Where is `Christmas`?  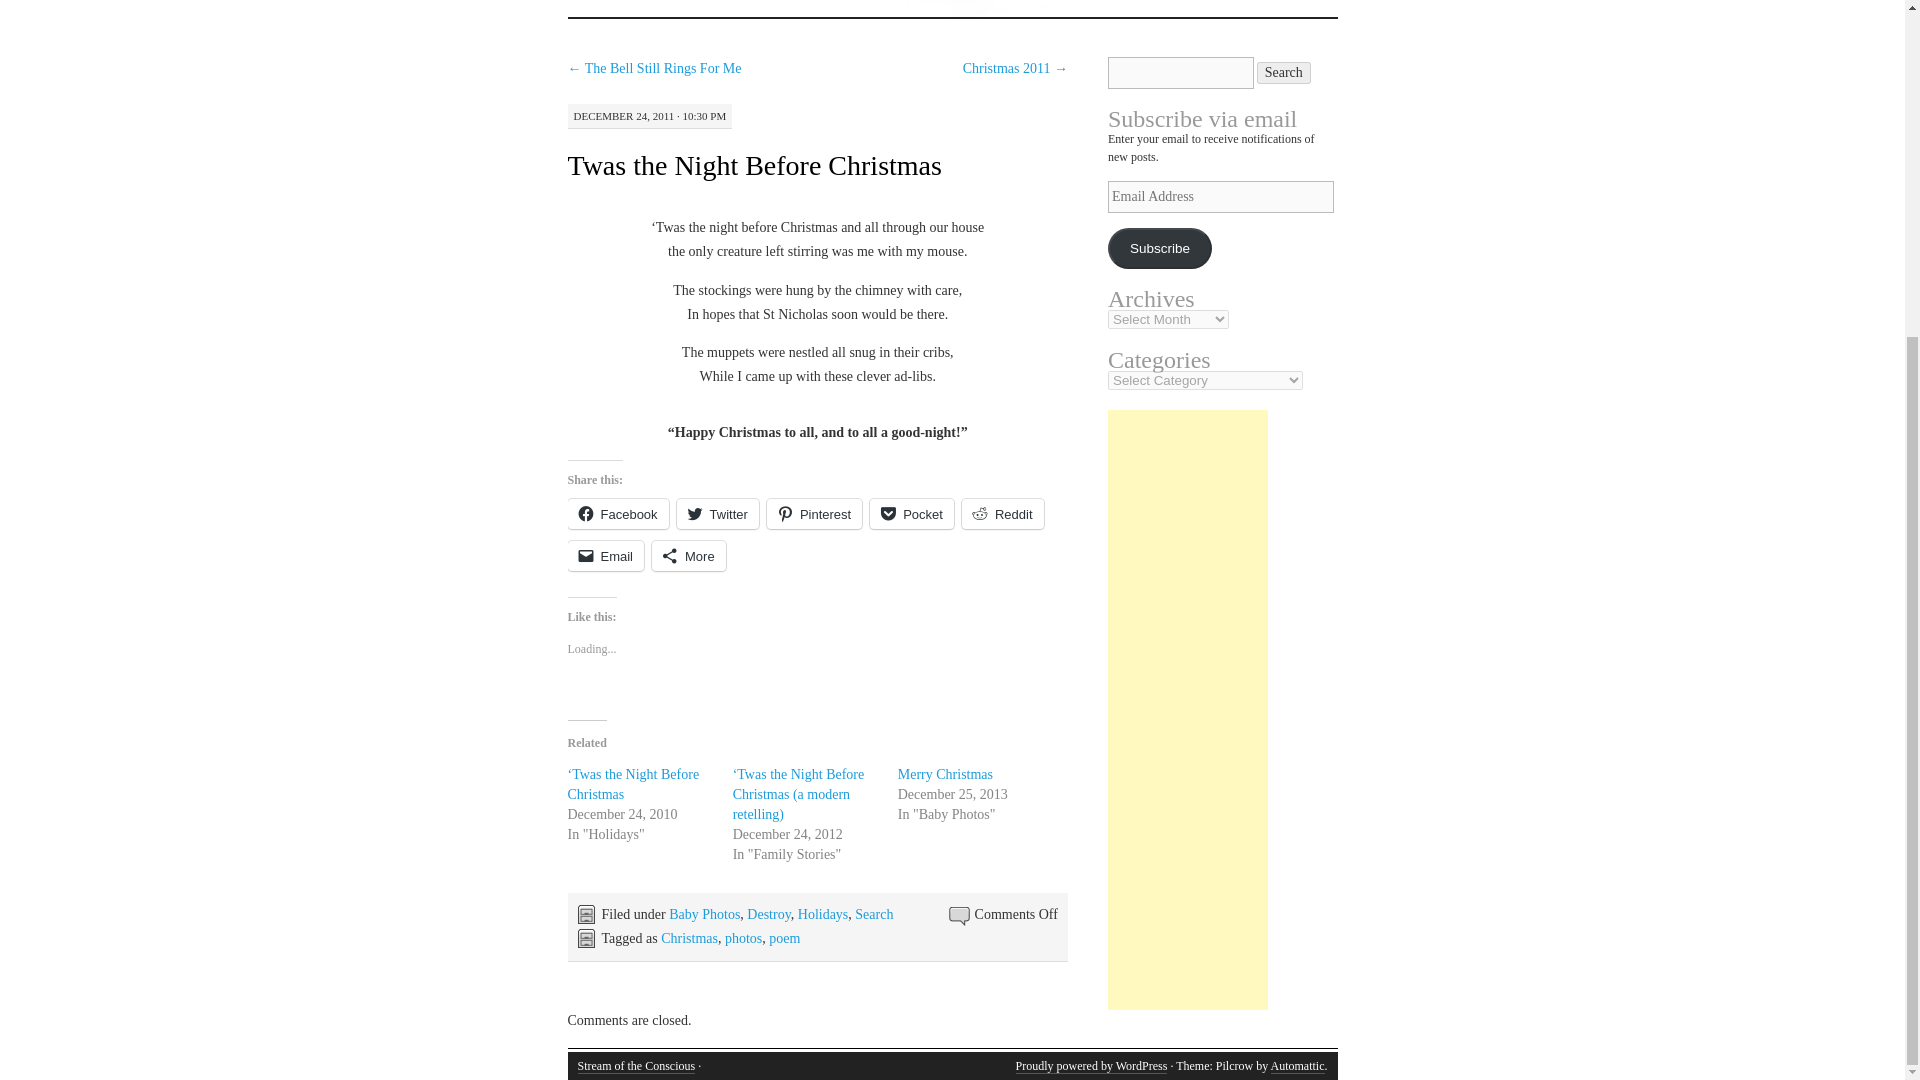 Christmas is located at coordinates (689, 938).